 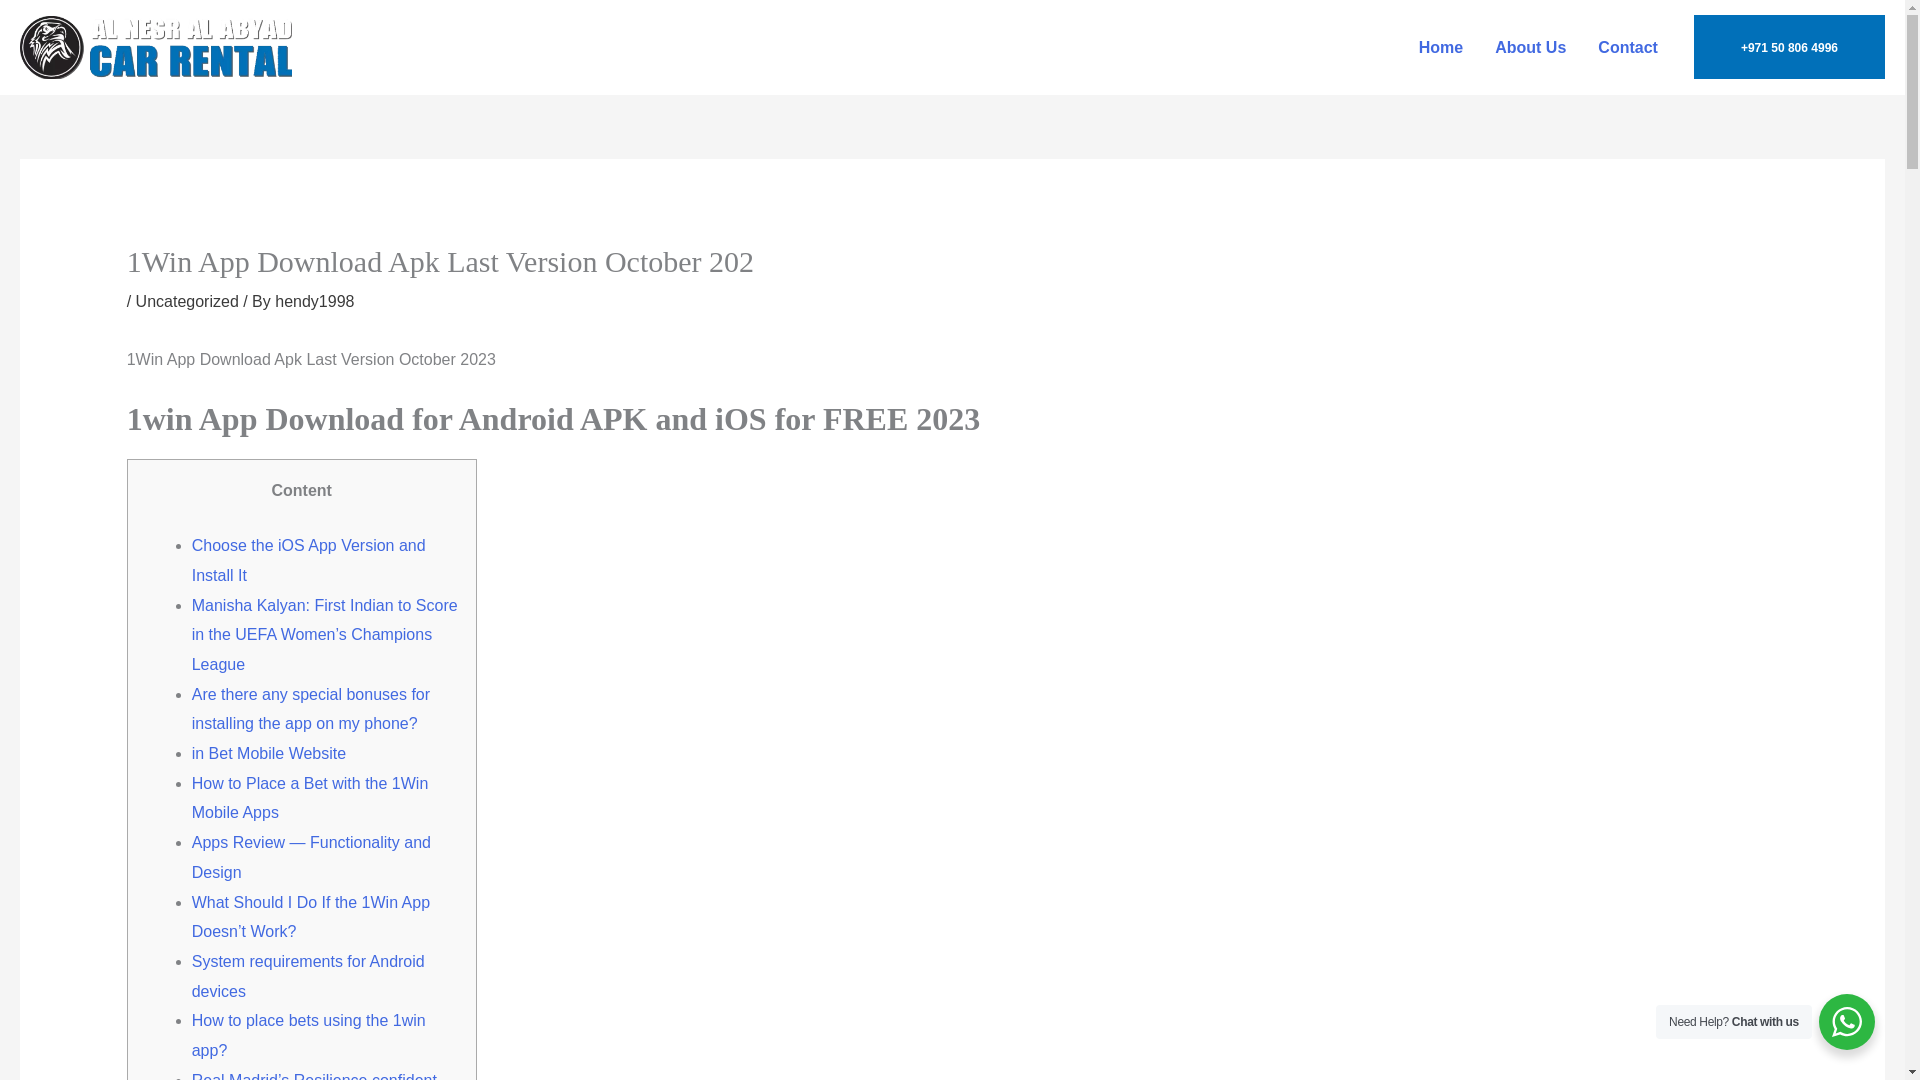 What do you see at coordinates (1628, 47) in the screenshot?
I see `Contact` at bounding box center [1628, 47].